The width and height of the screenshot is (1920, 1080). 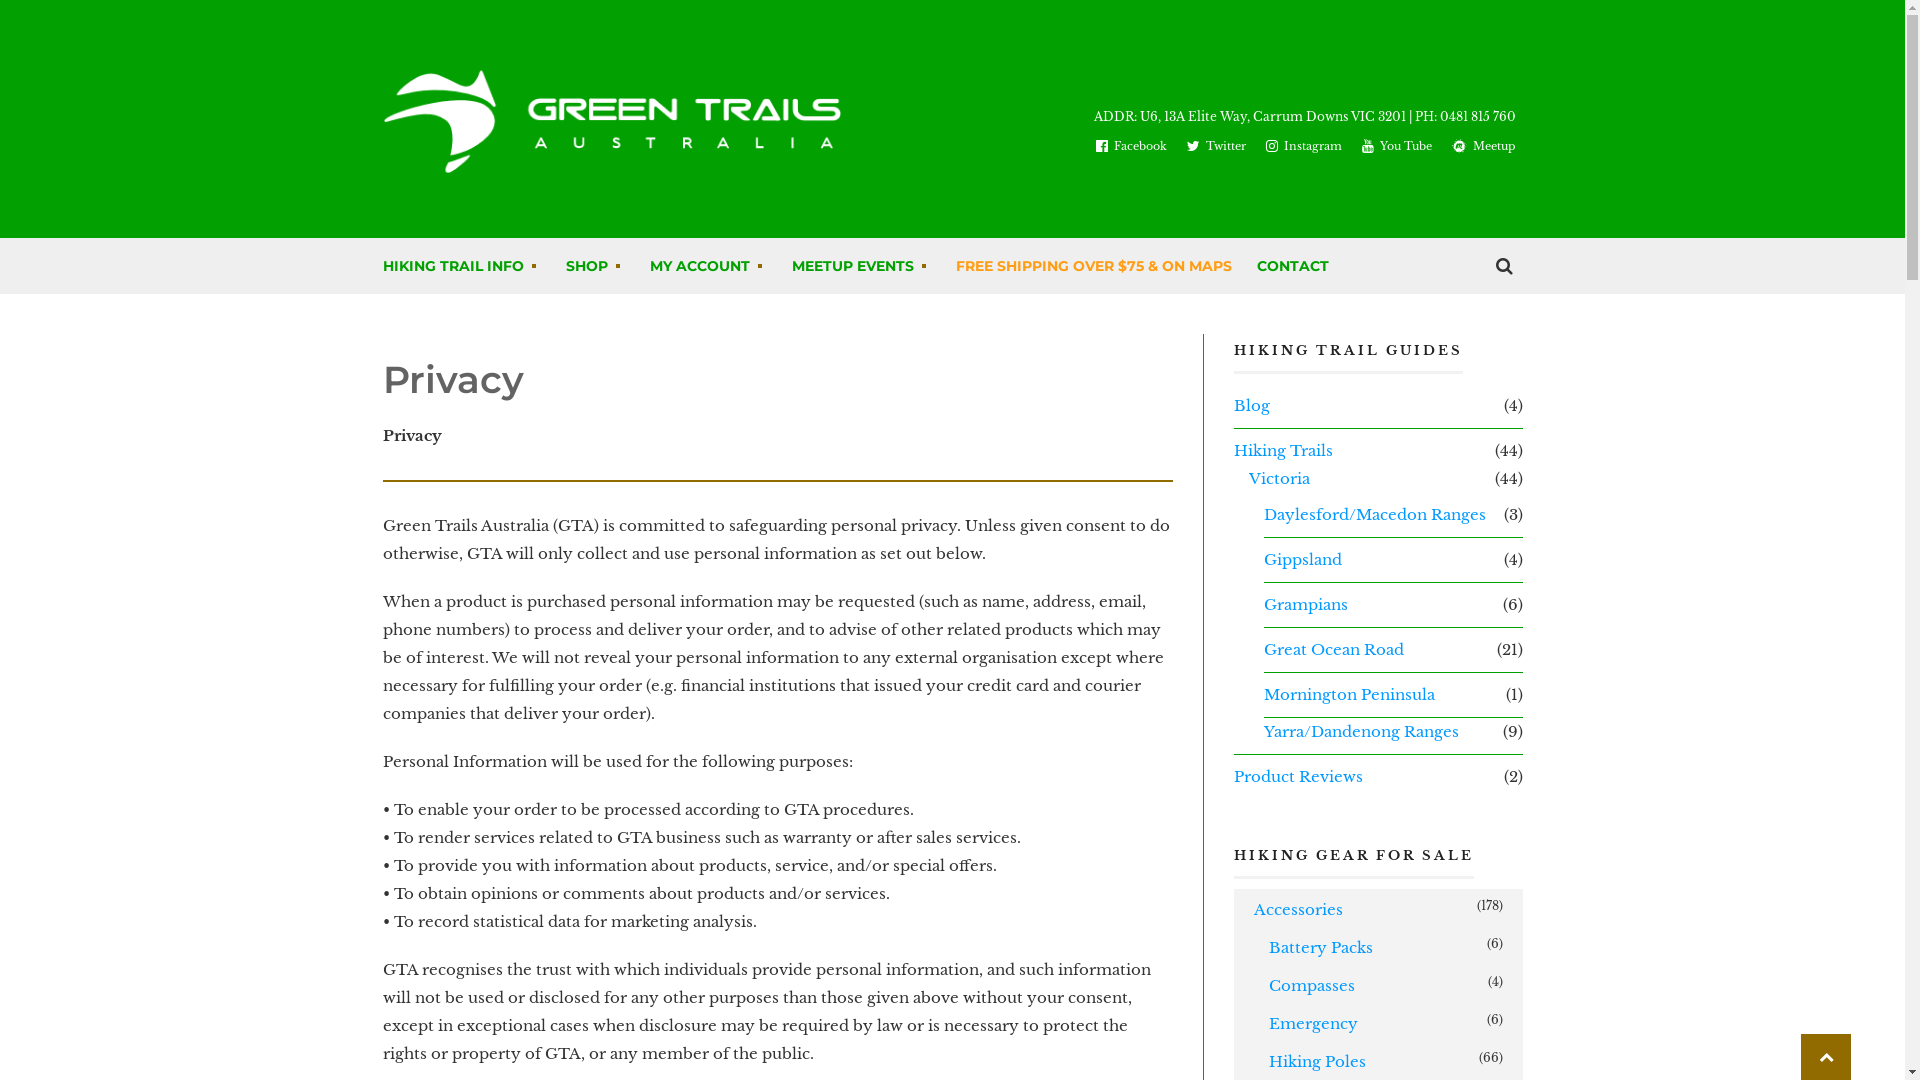 I want to click on Blog, so click(x=1252, y=406).